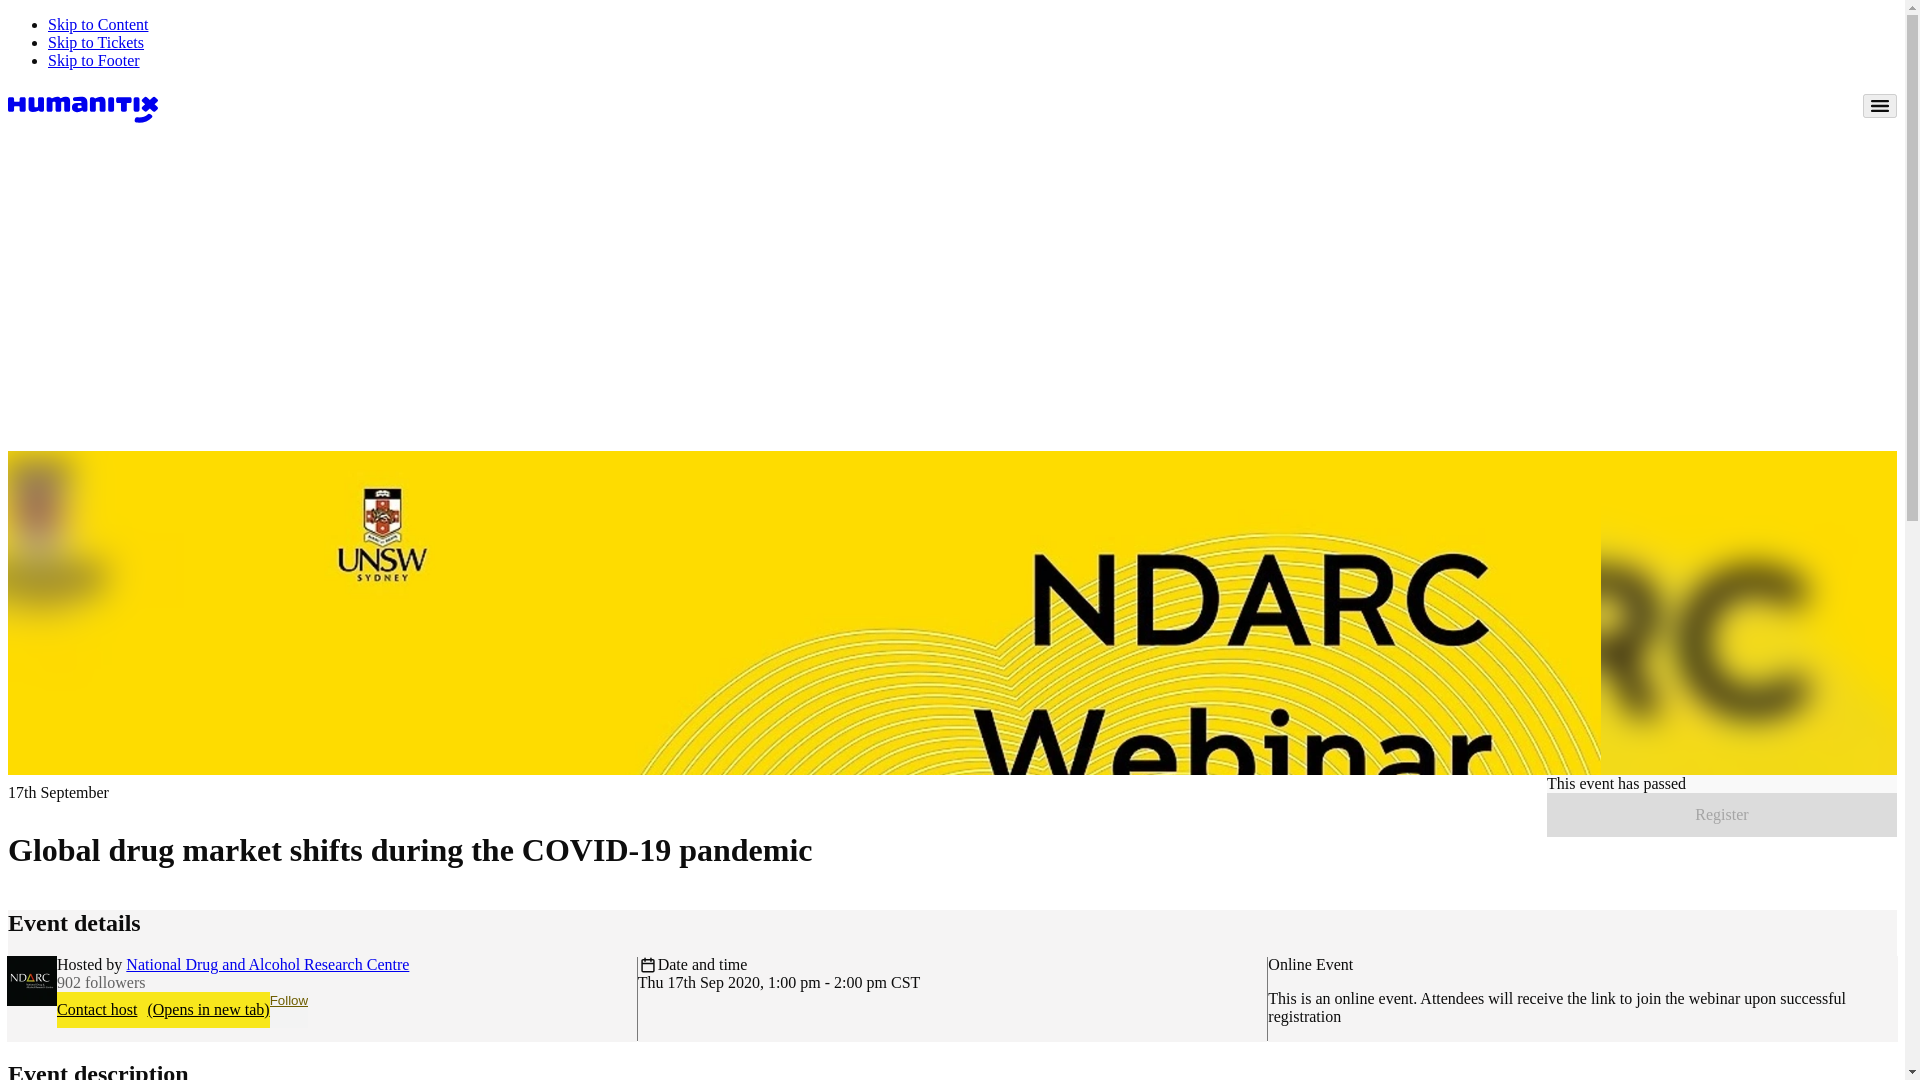 The width and height of the screenshot is (1920, 1080). What do you see at coordinates (94, 60) in the screenshot?
I see `Skip to Footer` at bounding box center [94, 60].